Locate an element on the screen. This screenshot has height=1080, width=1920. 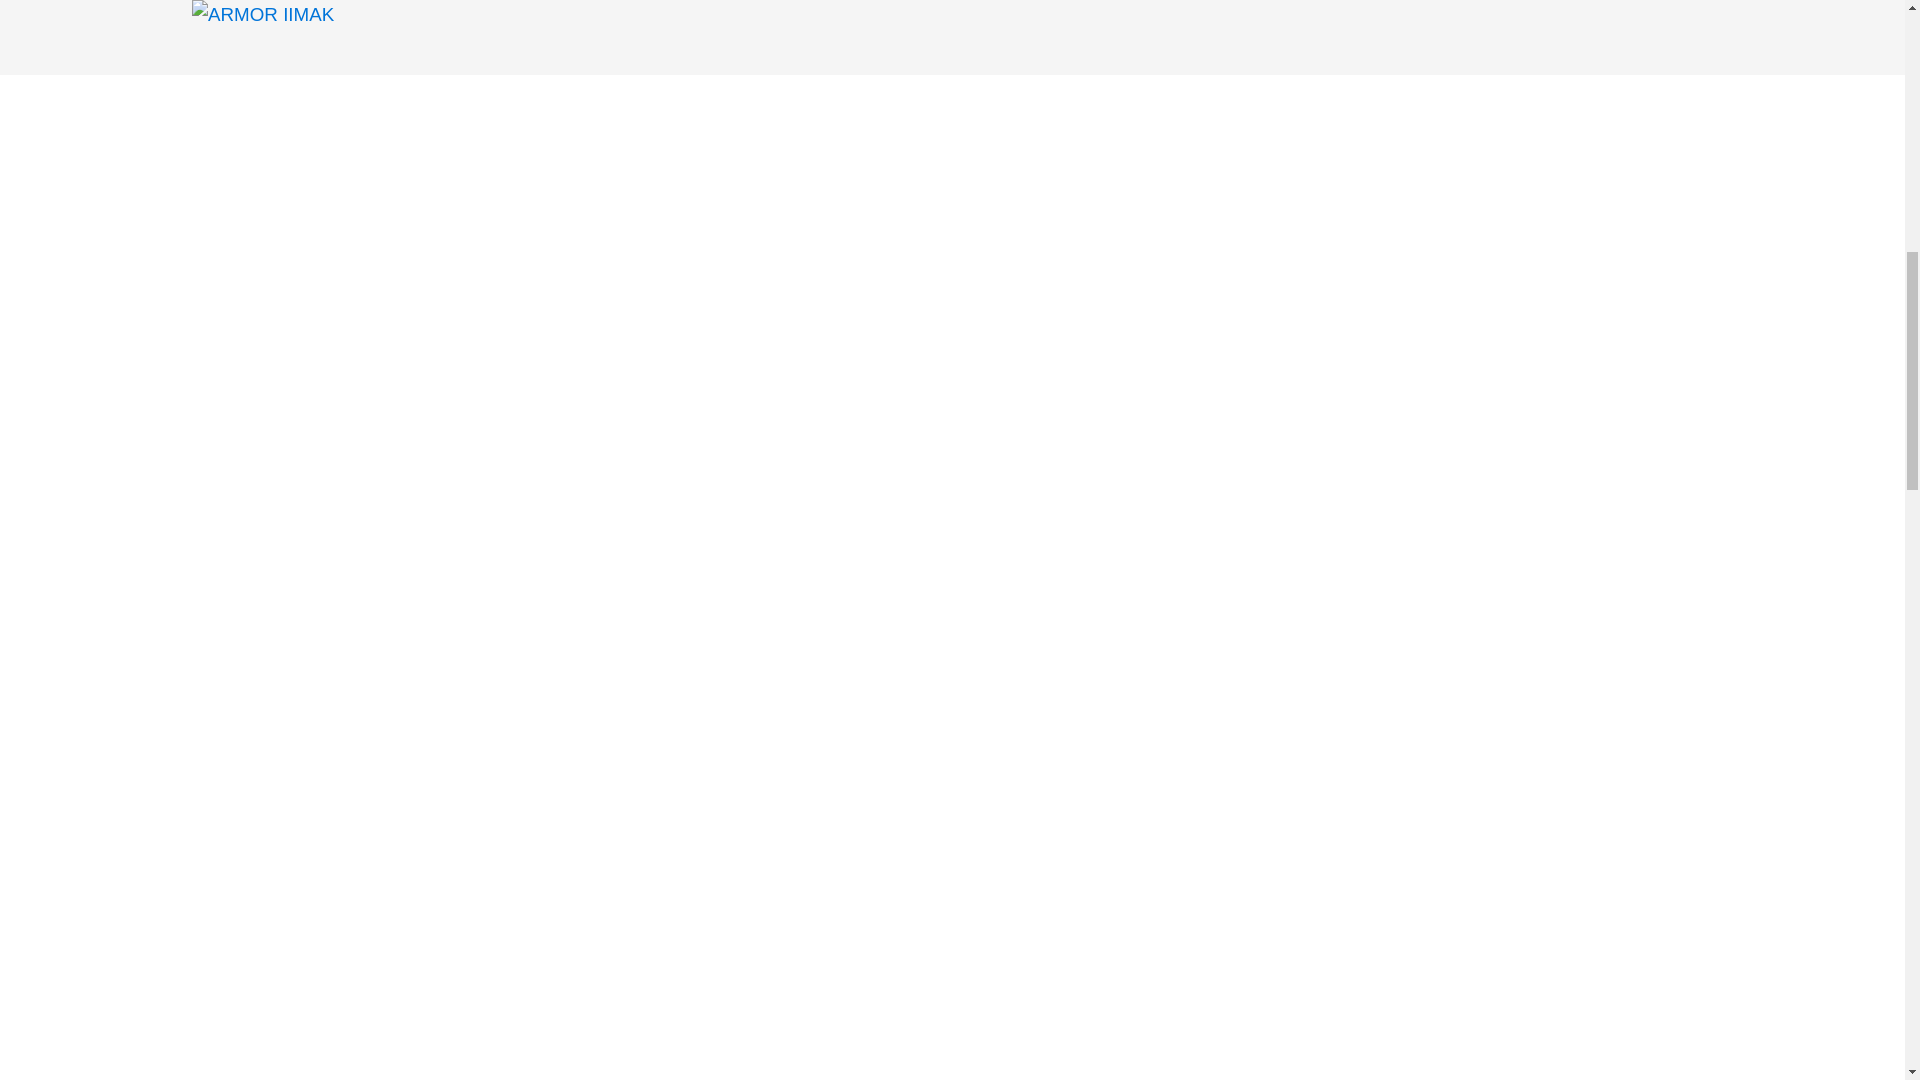
APX 8 is located at coordinates (1627, 358).